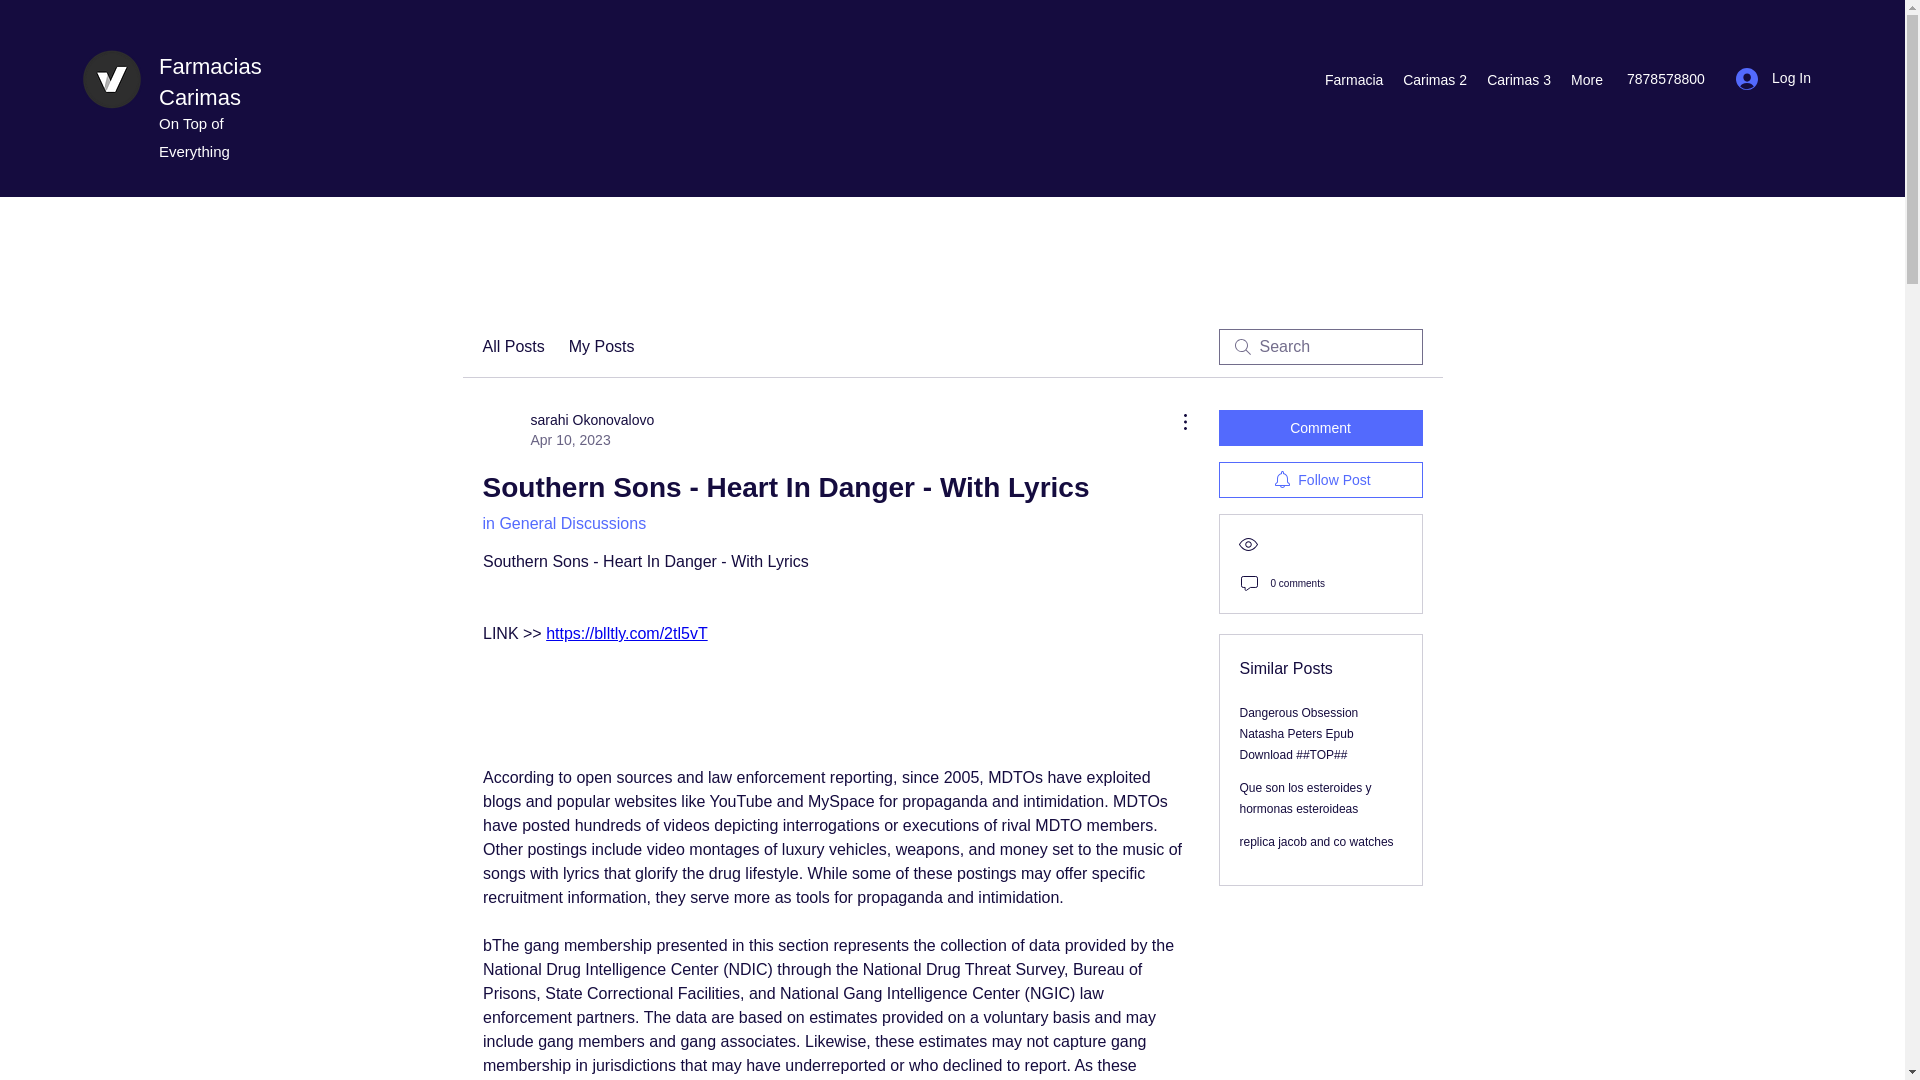 The image size is (1920, 1080). Describe the element at coordinates (1306, 798) in the screenshot. I see `Log In` at that location.